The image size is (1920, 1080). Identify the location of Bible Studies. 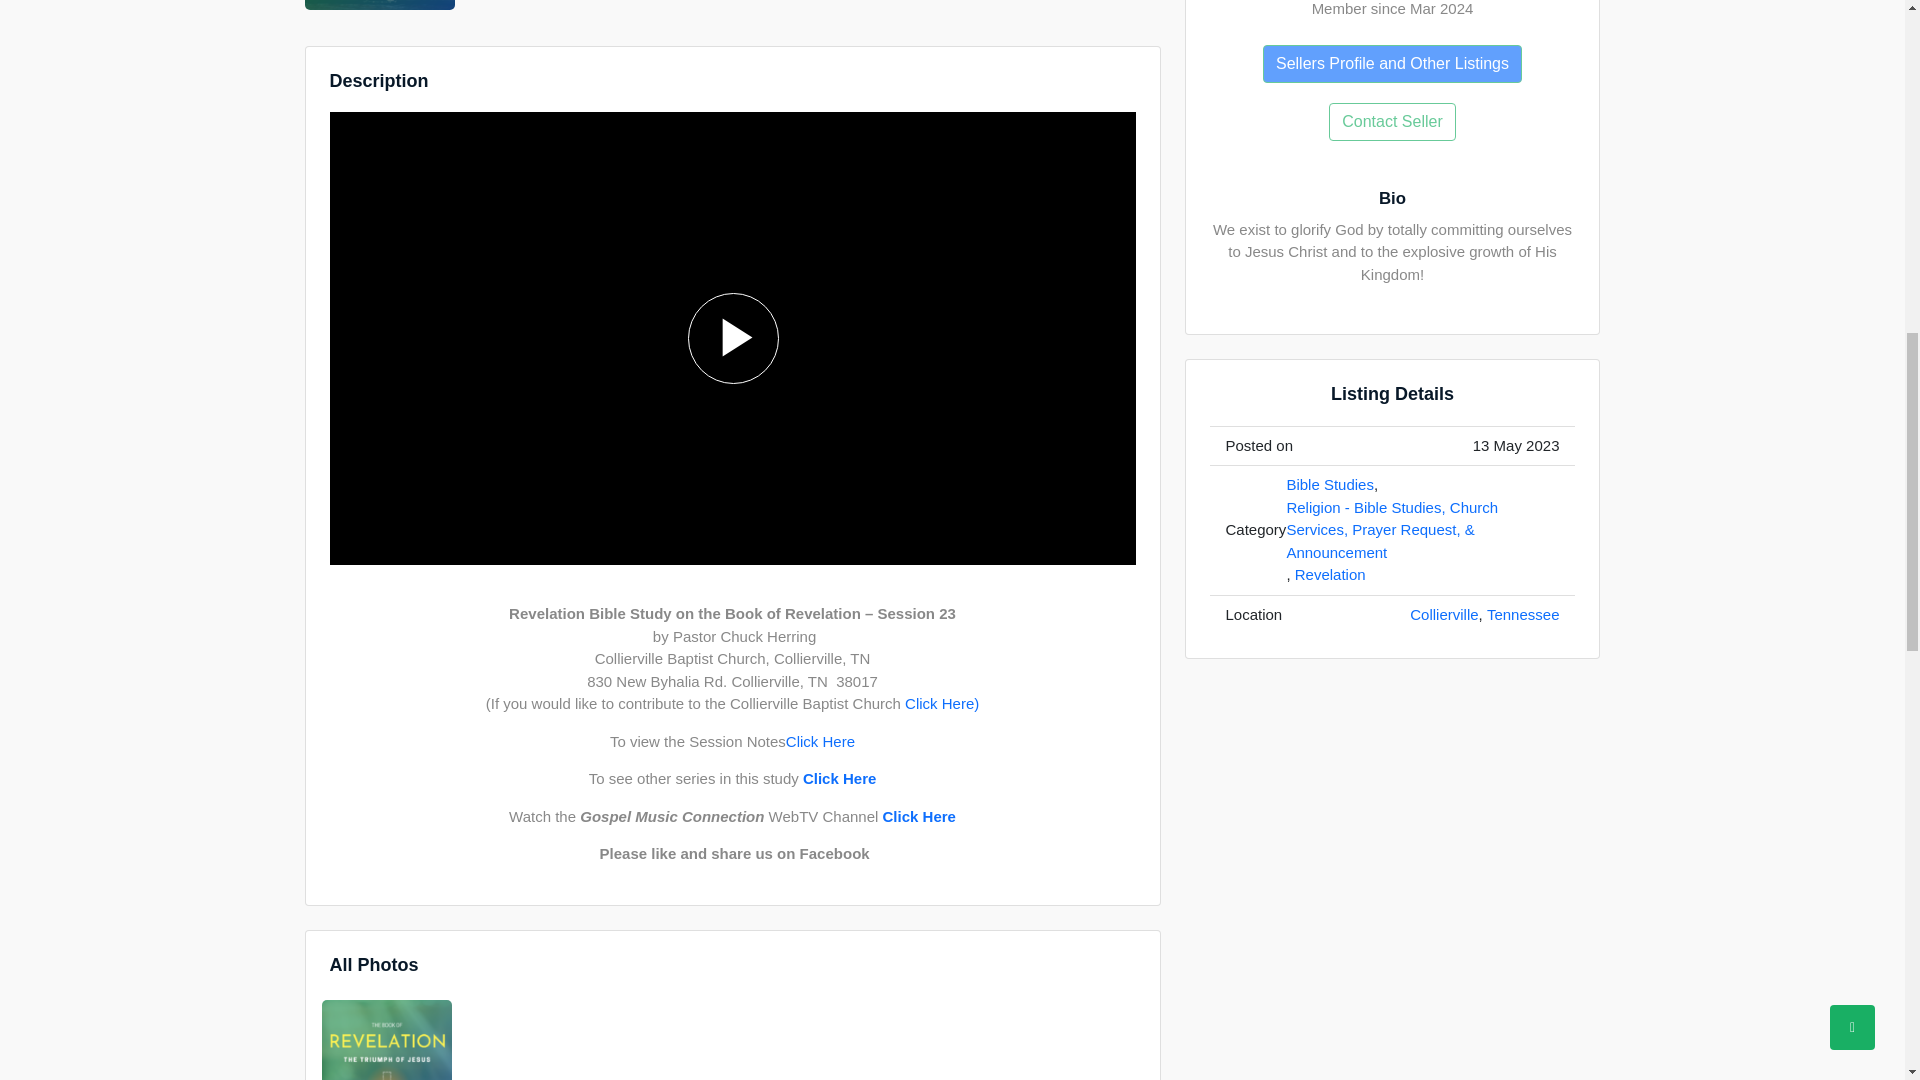
(1330, 485).